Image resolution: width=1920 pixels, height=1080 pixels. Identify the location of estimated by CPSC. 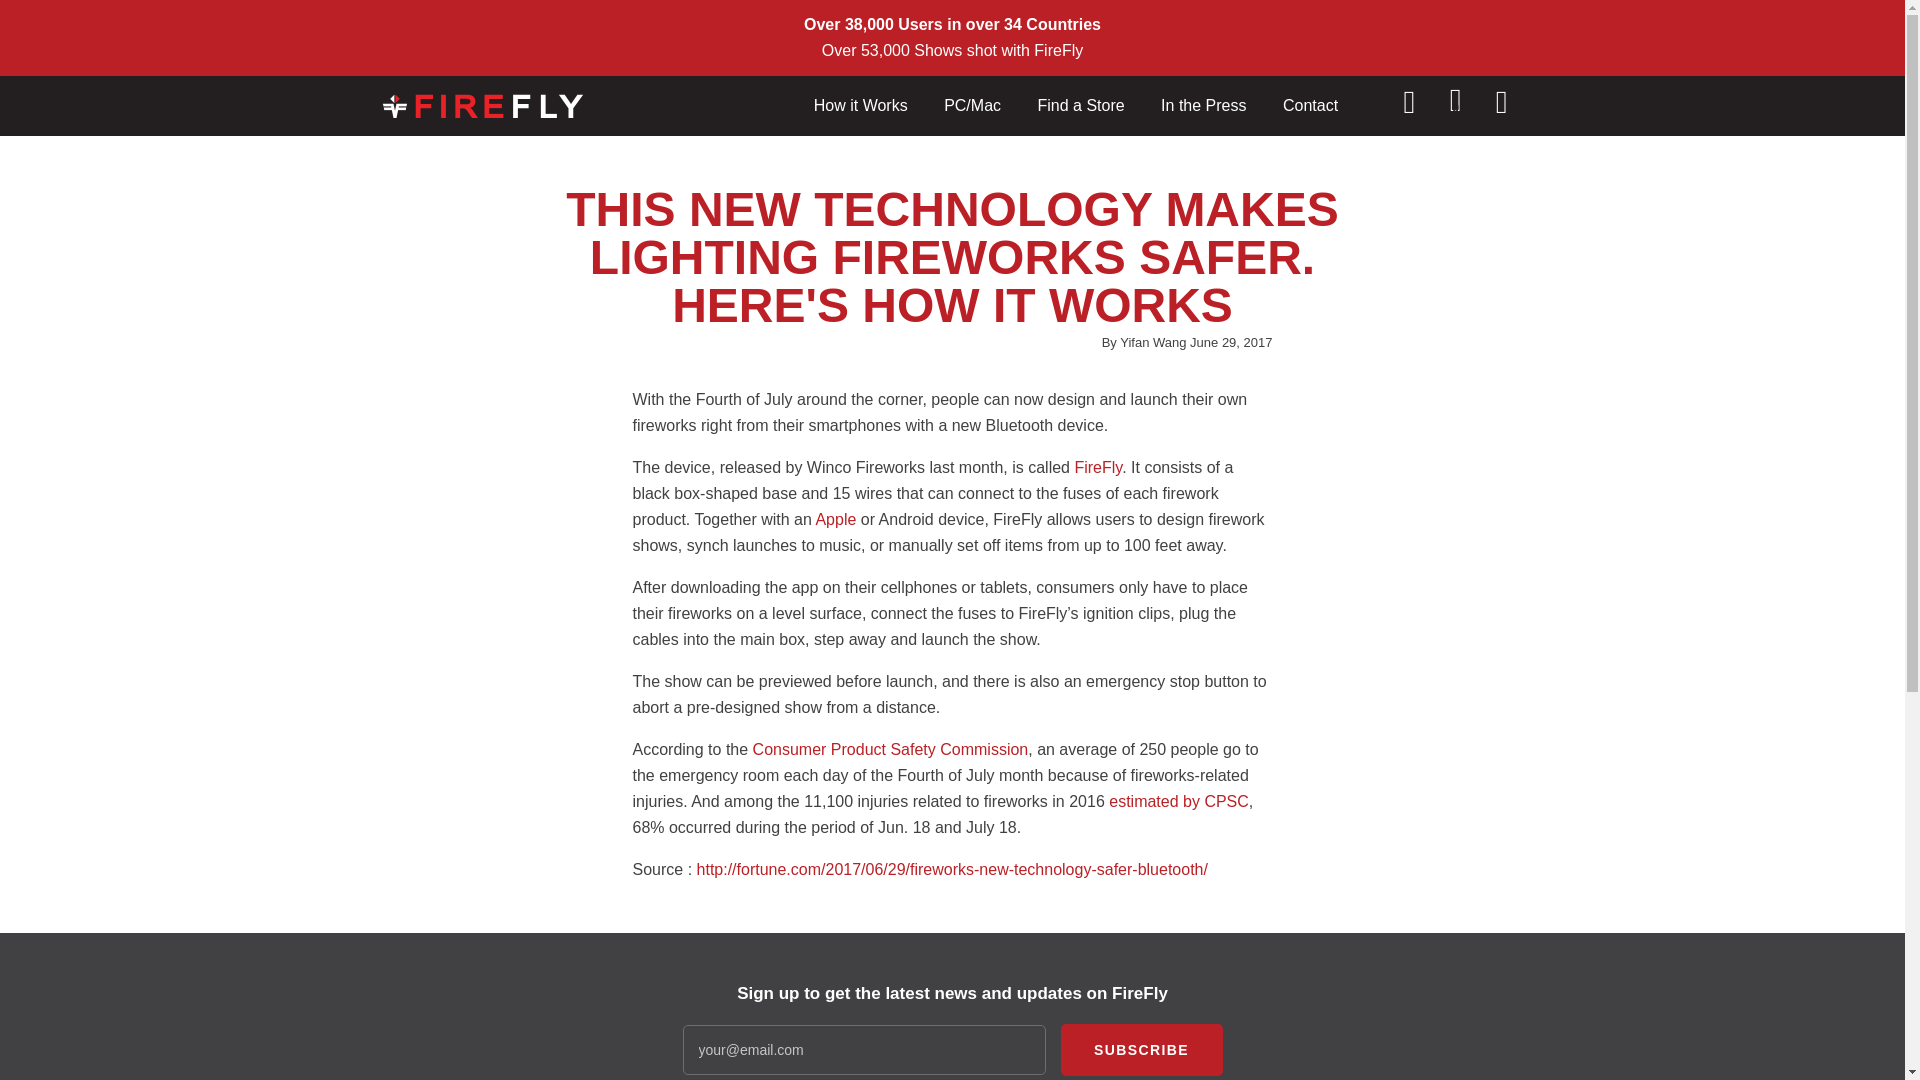
(1179, 801).